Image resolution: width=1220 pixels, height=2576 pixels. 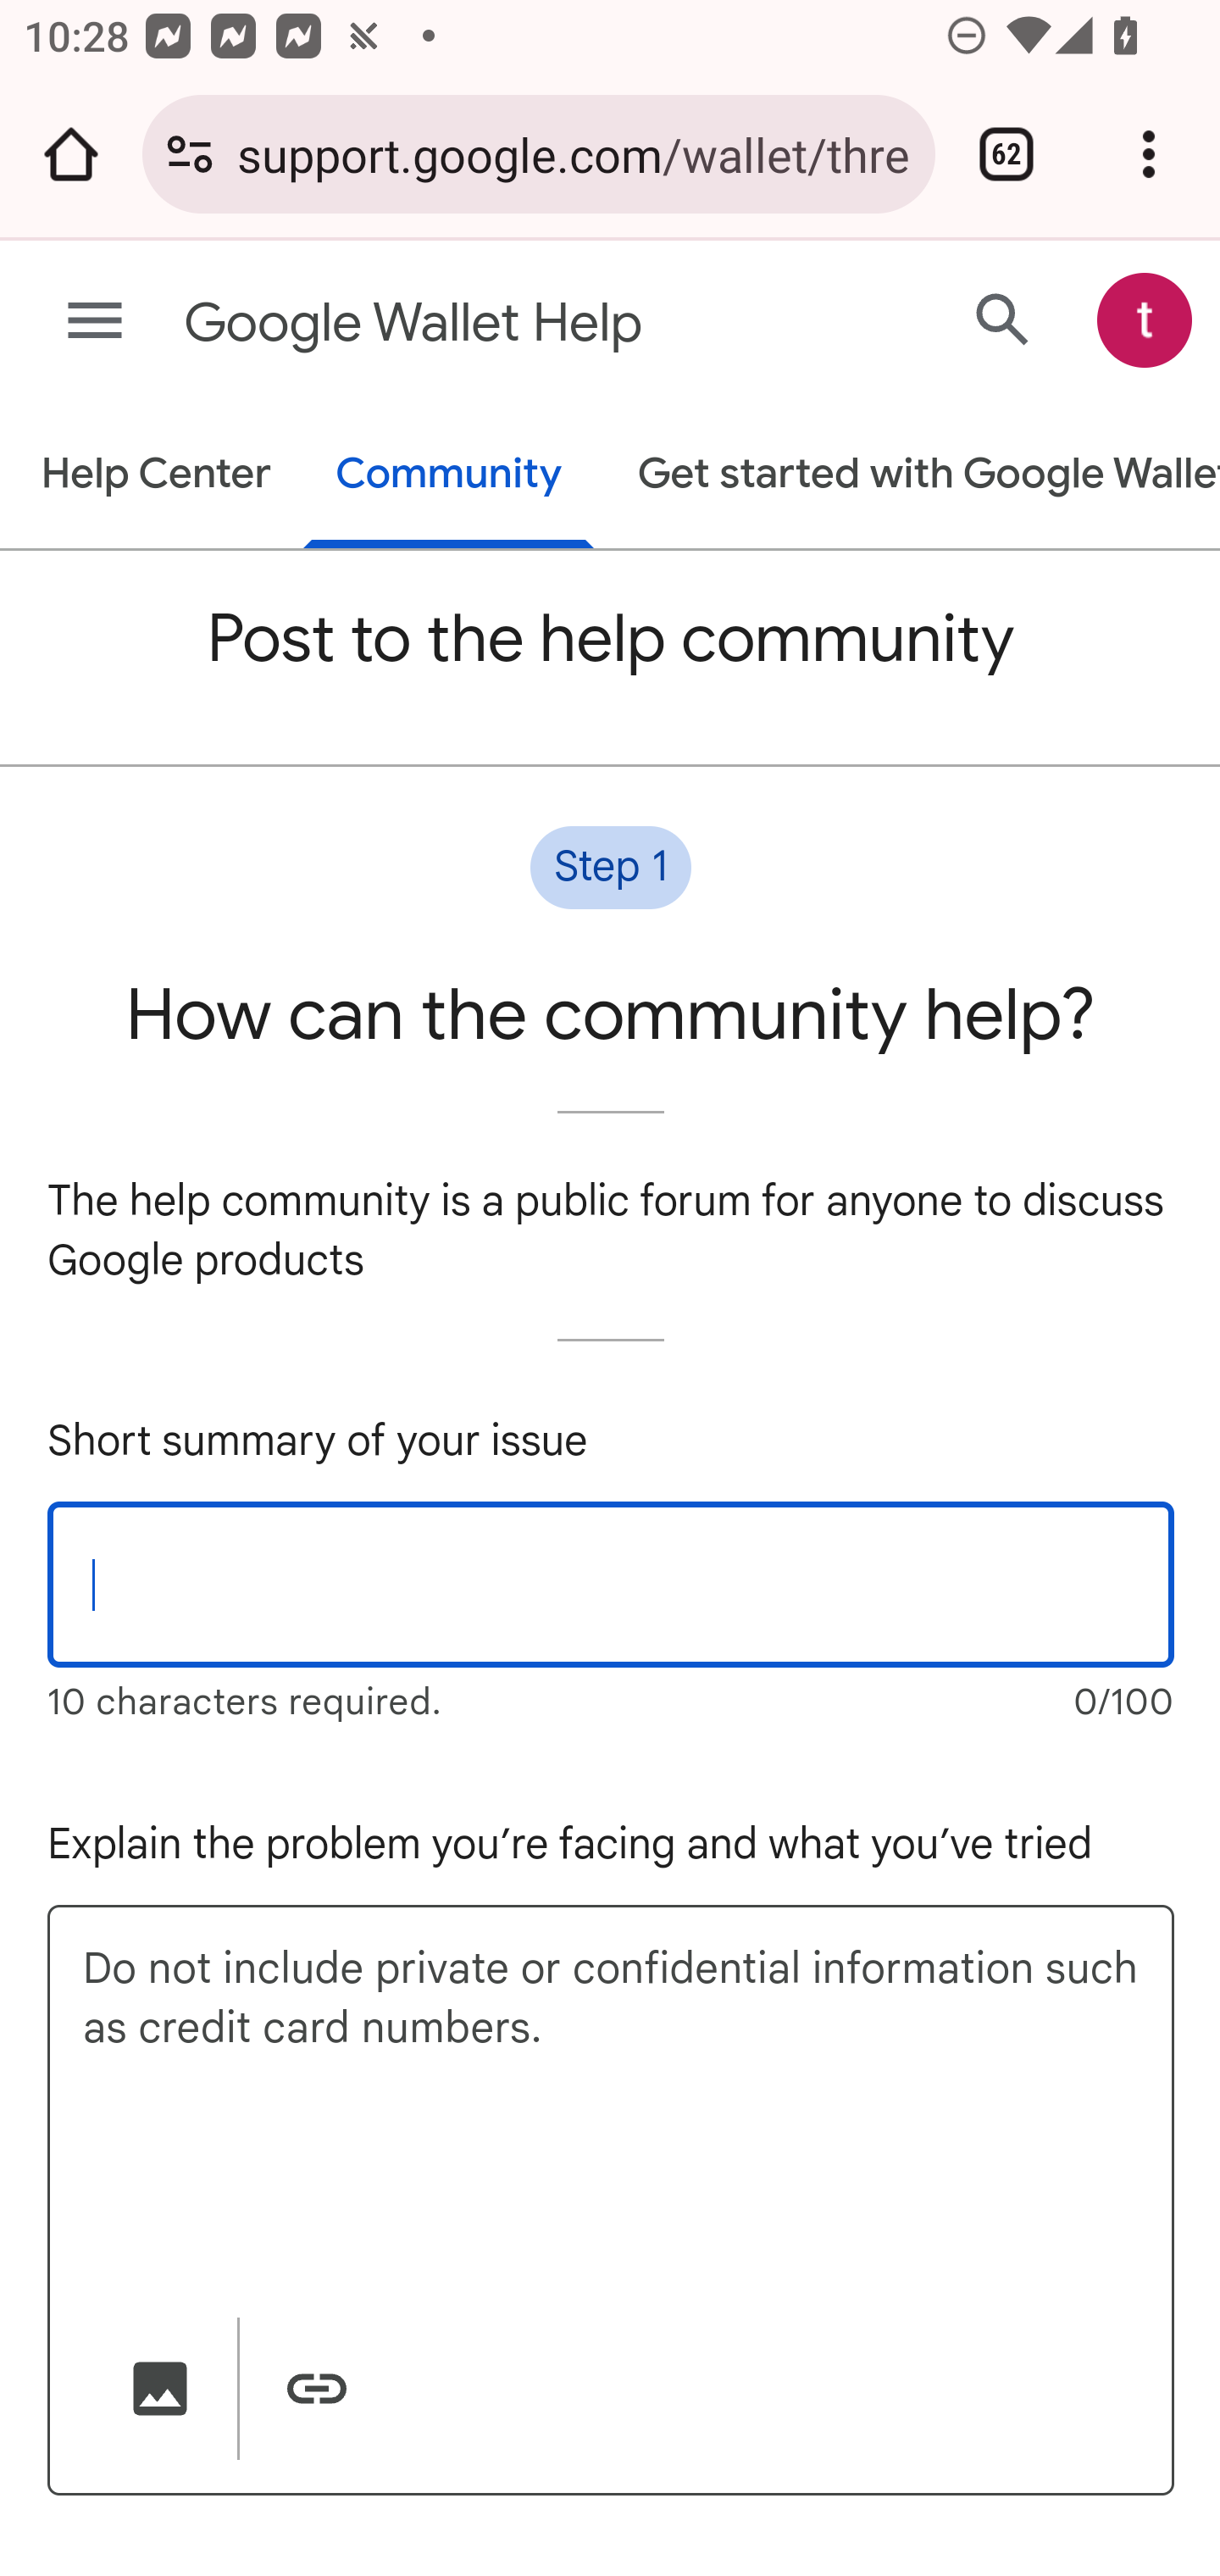 I want to click on Google Wallet Help, so click(x=480, y=324).